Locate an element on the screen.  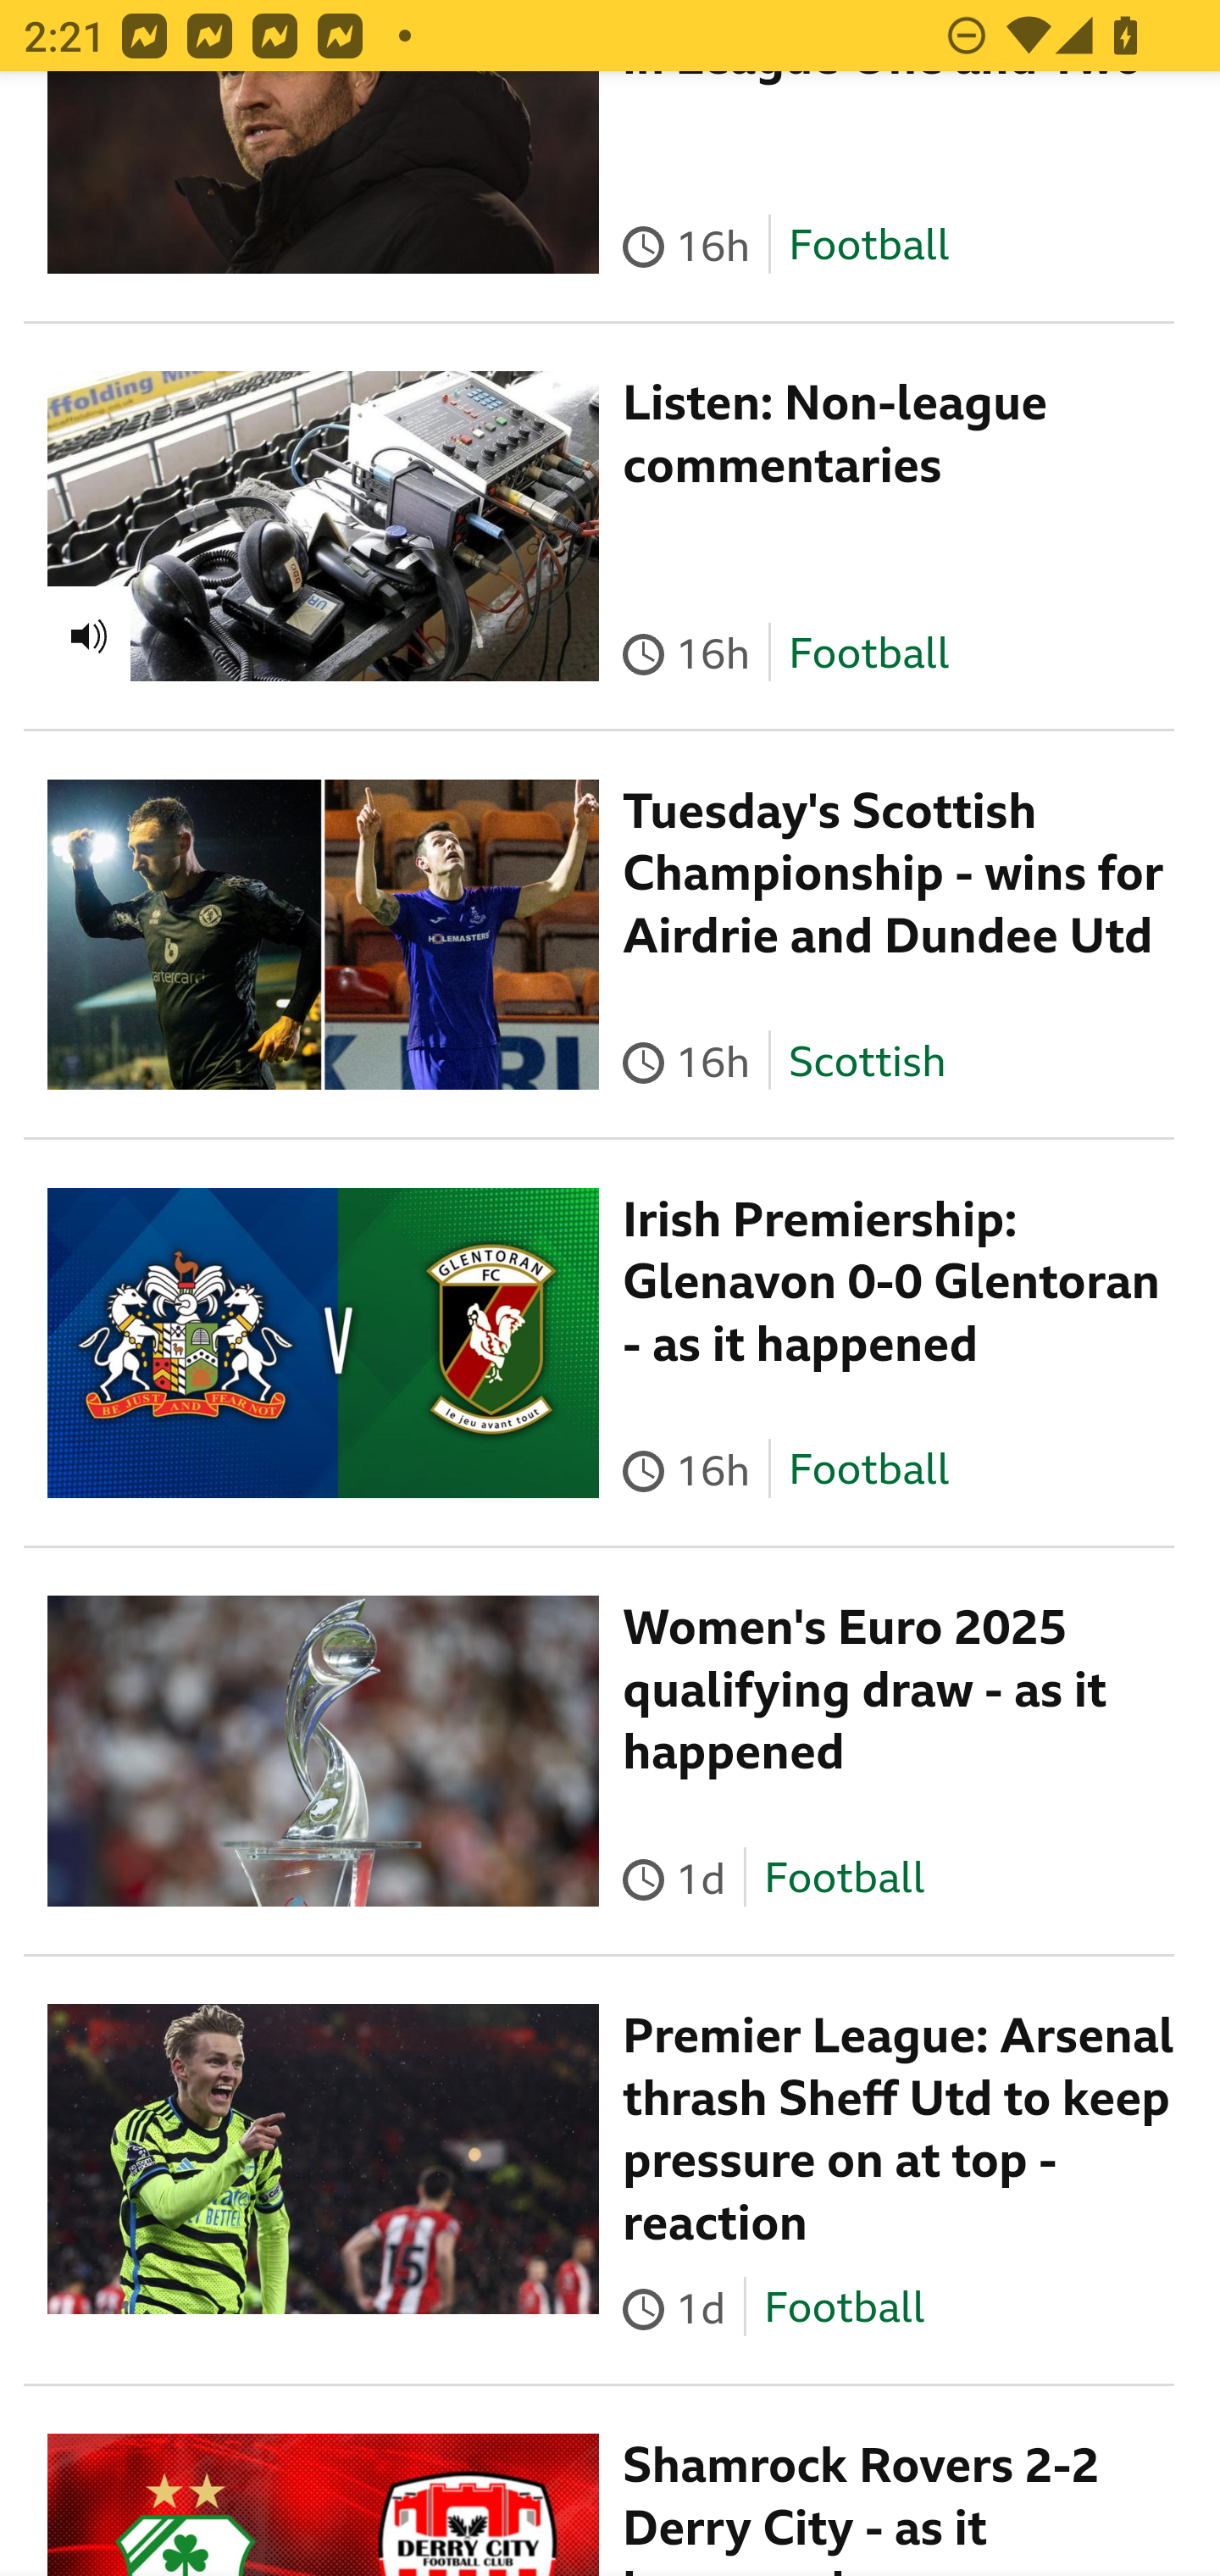
Women's Euro 2025 qualifying draw - as it happened is located at coordinates (865, 1690).